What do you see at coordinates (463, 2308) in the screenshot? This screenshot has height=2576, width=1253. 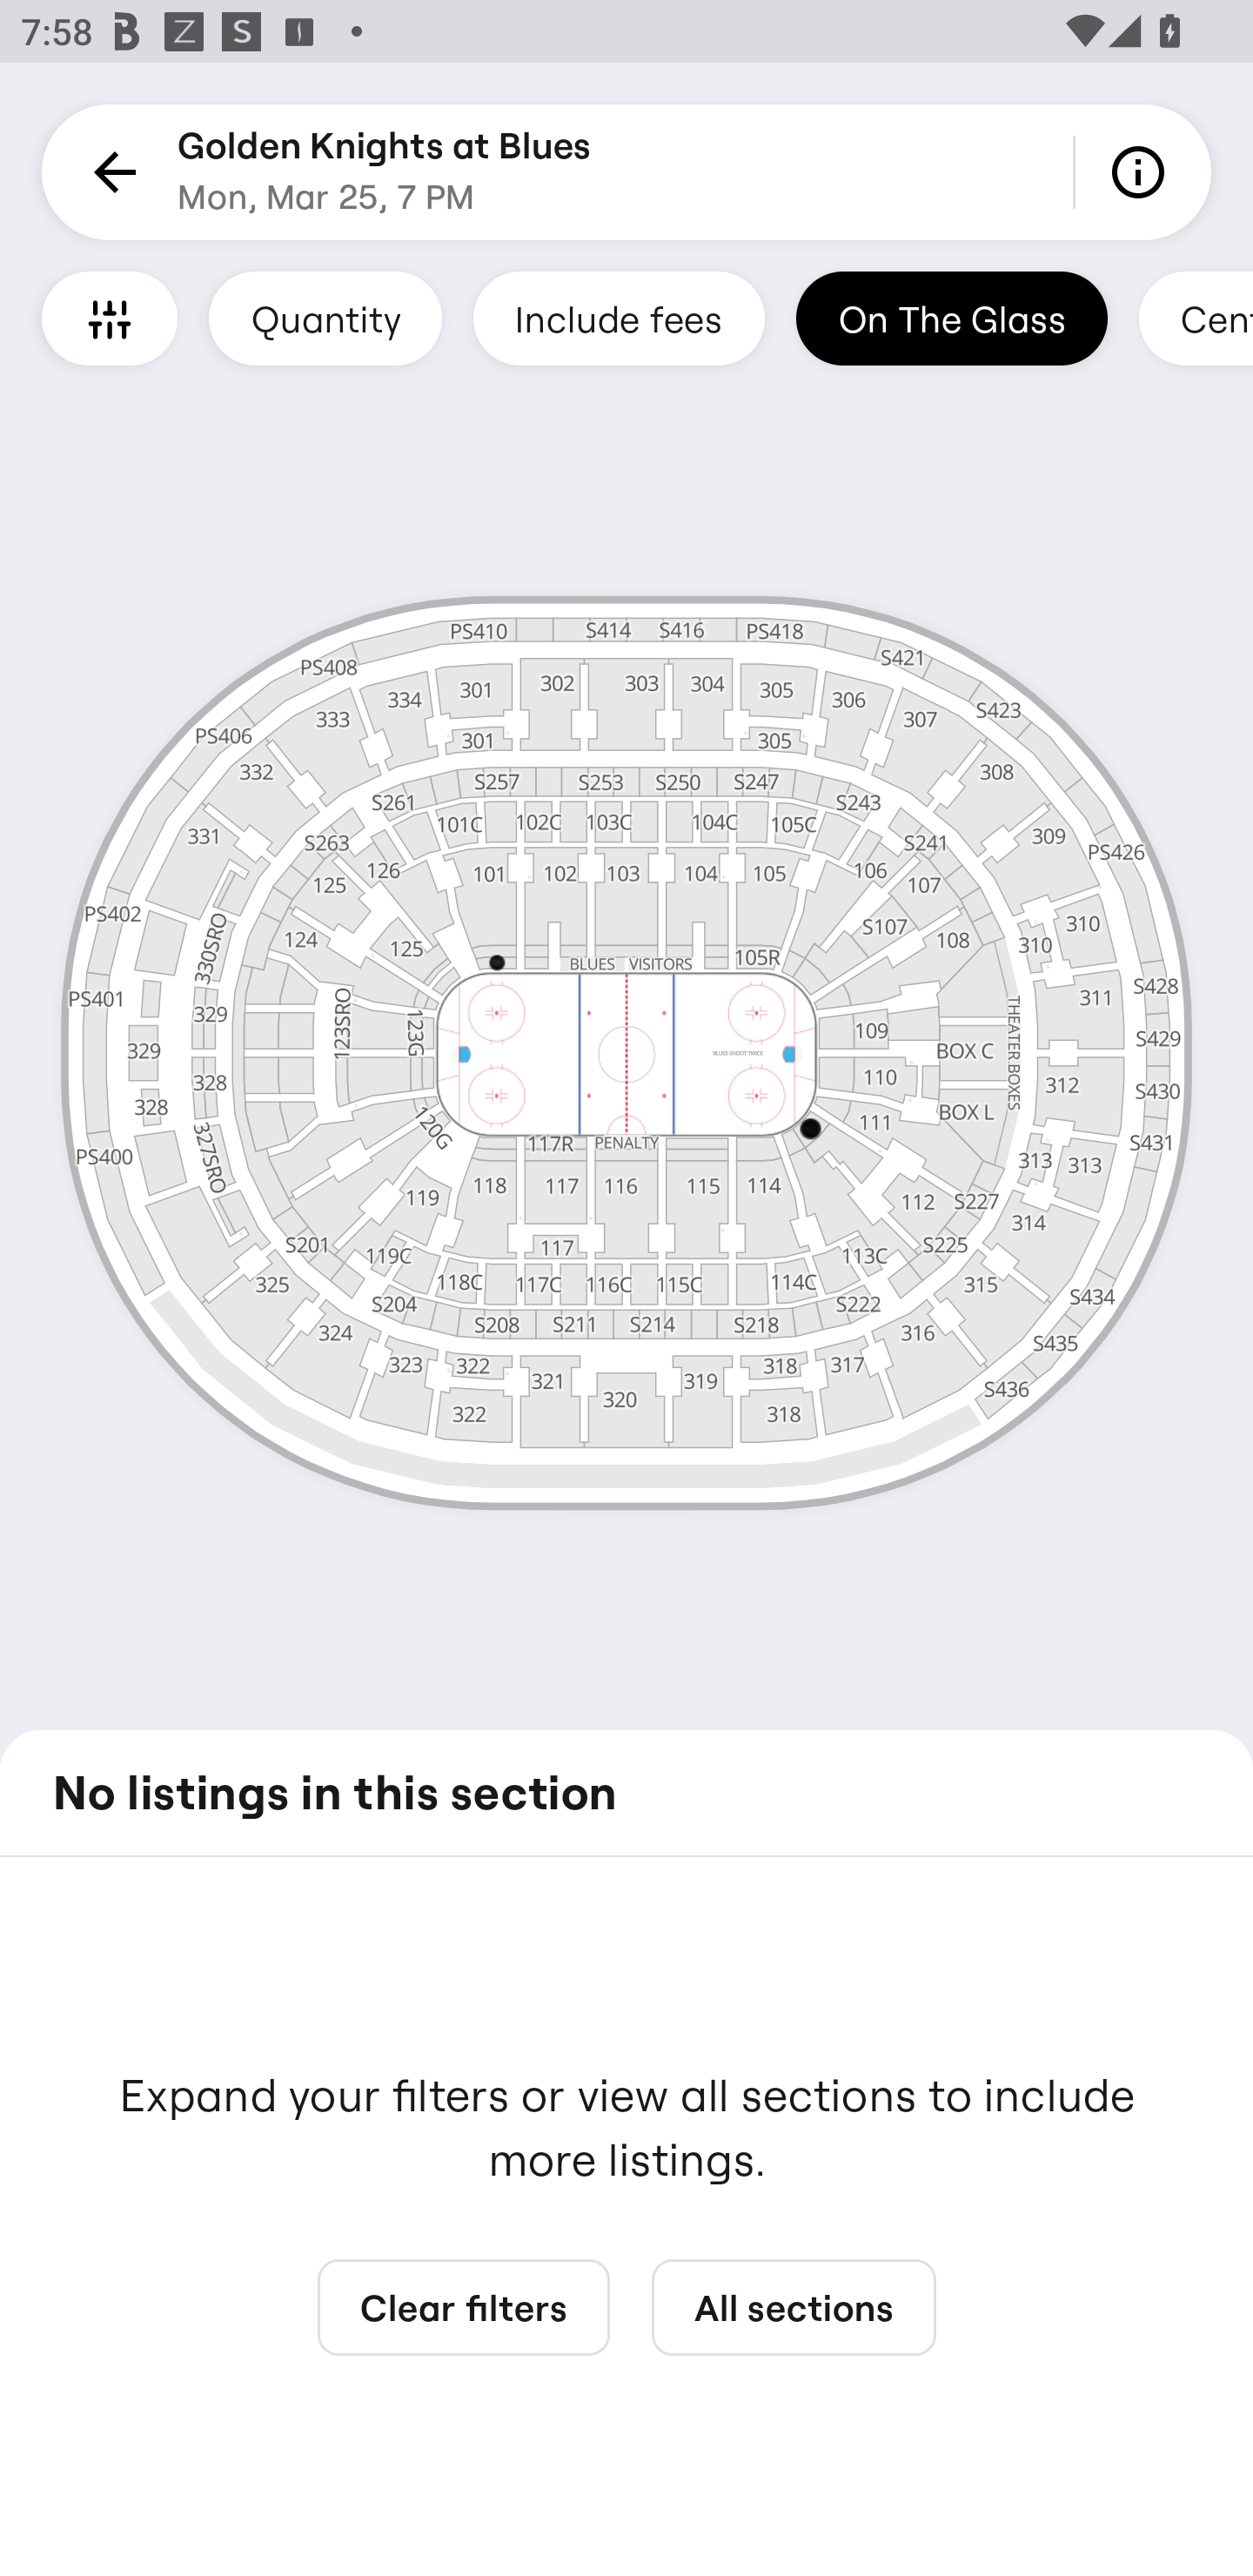 I see `Clear filters` at bounding box center [463, 2308].